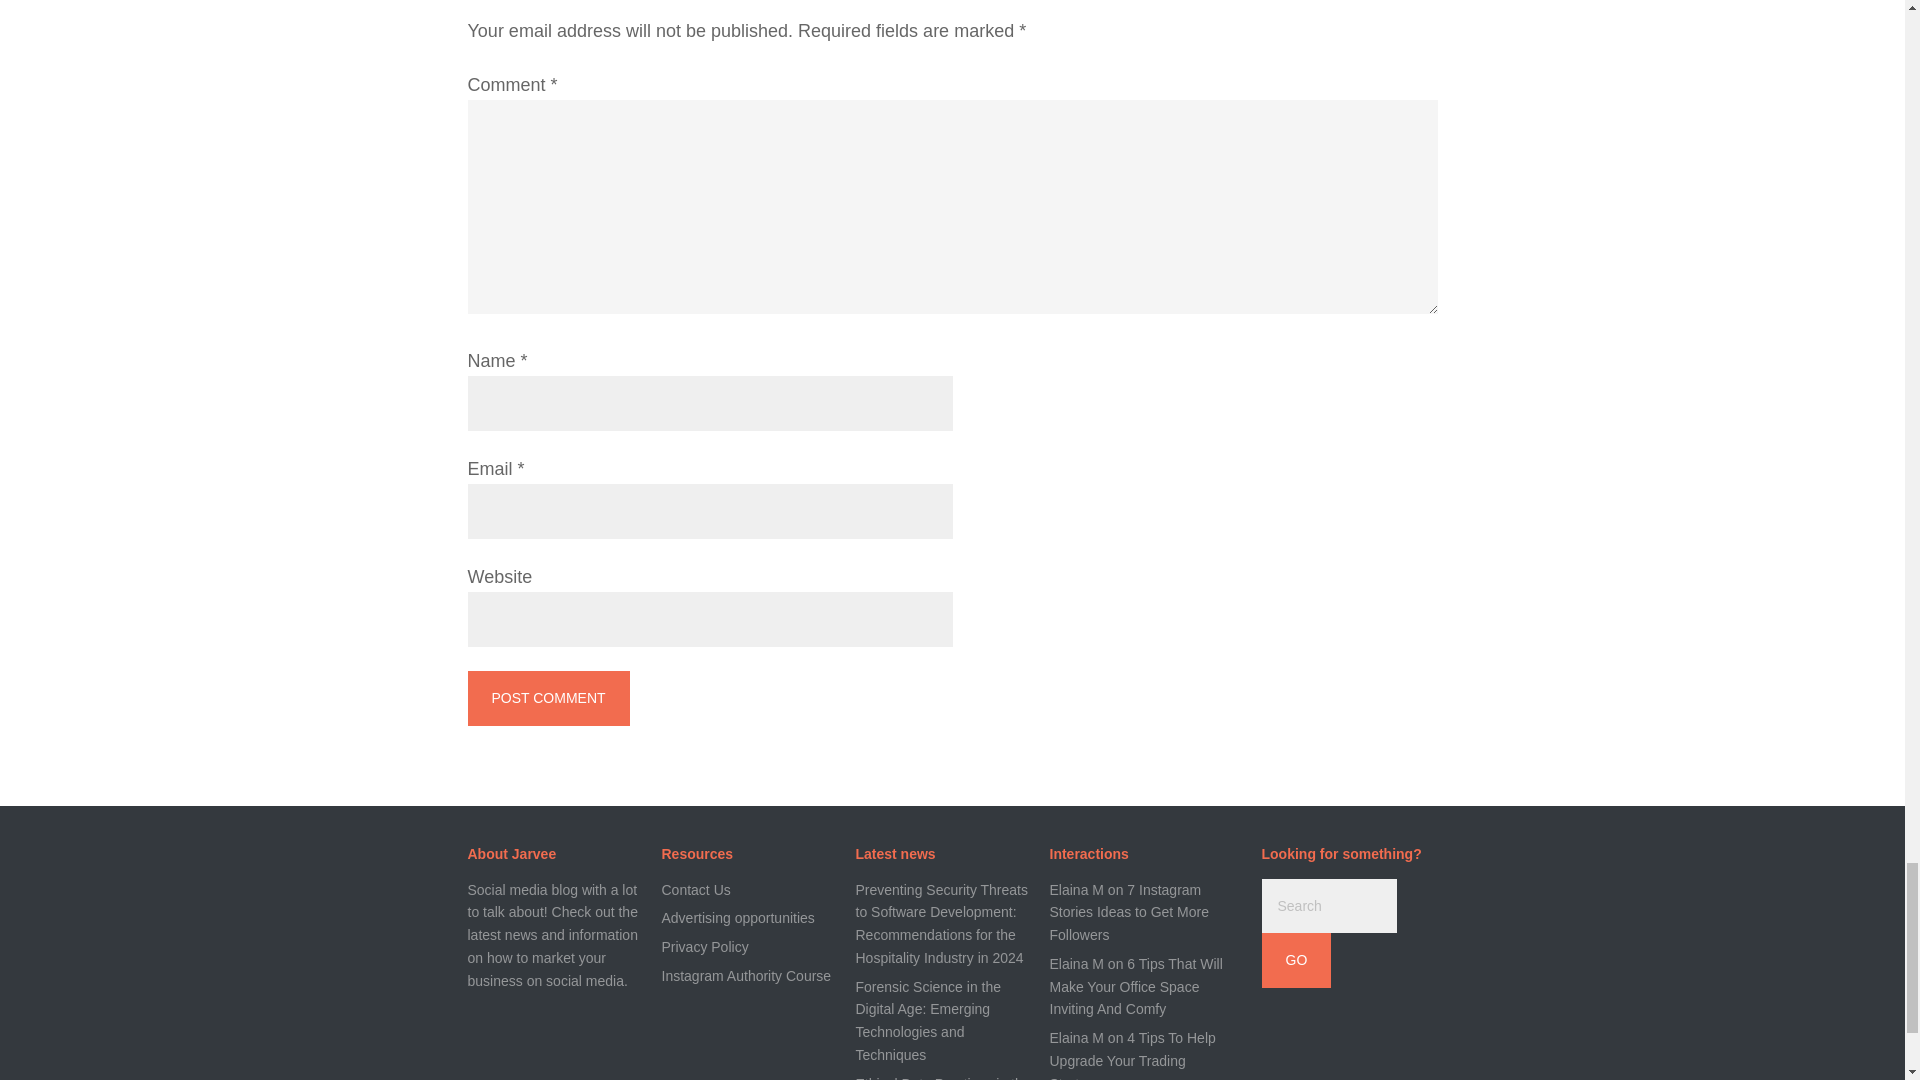  I want to click on 4 Tips To Help Upgrade Your Trading Strategy, so click(1132, 1055).